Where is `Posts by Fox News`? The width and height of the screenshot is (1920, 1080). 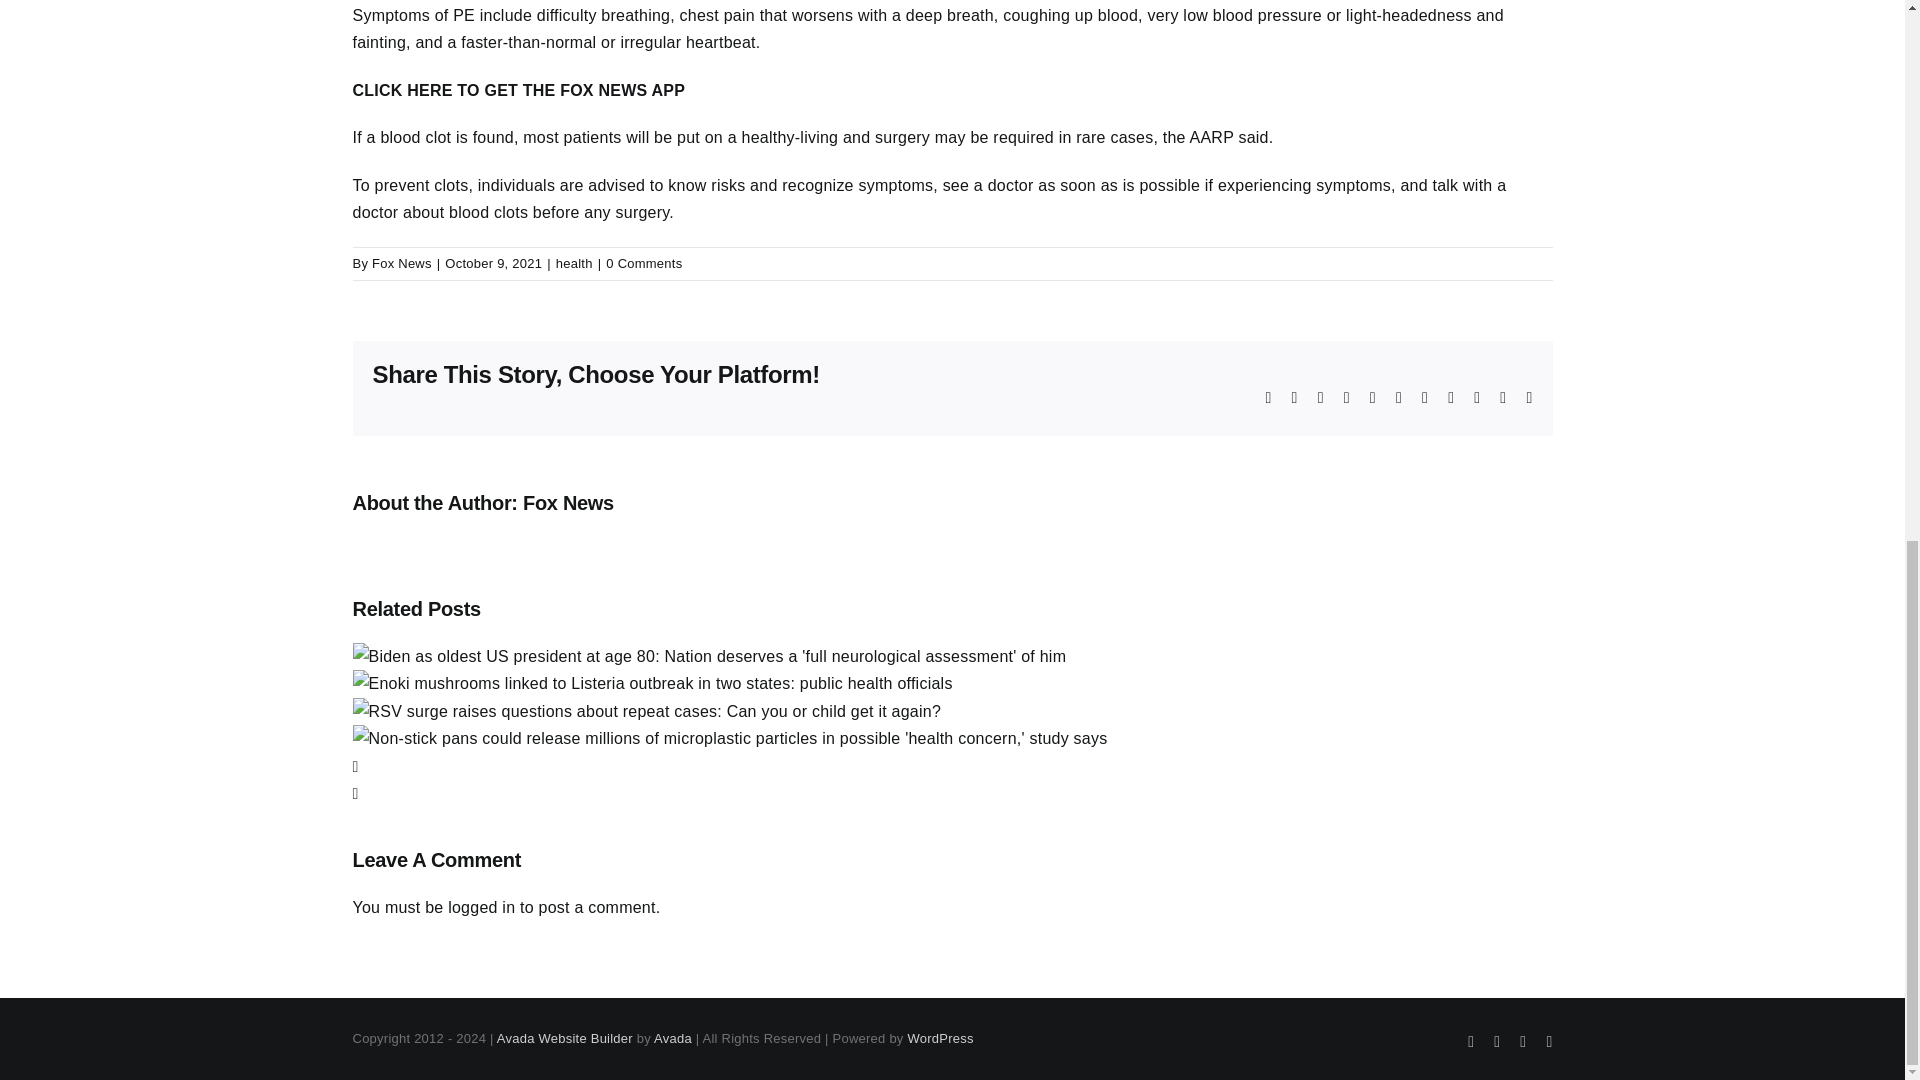
Posts by Fox News is located at coordinates (402, 263).